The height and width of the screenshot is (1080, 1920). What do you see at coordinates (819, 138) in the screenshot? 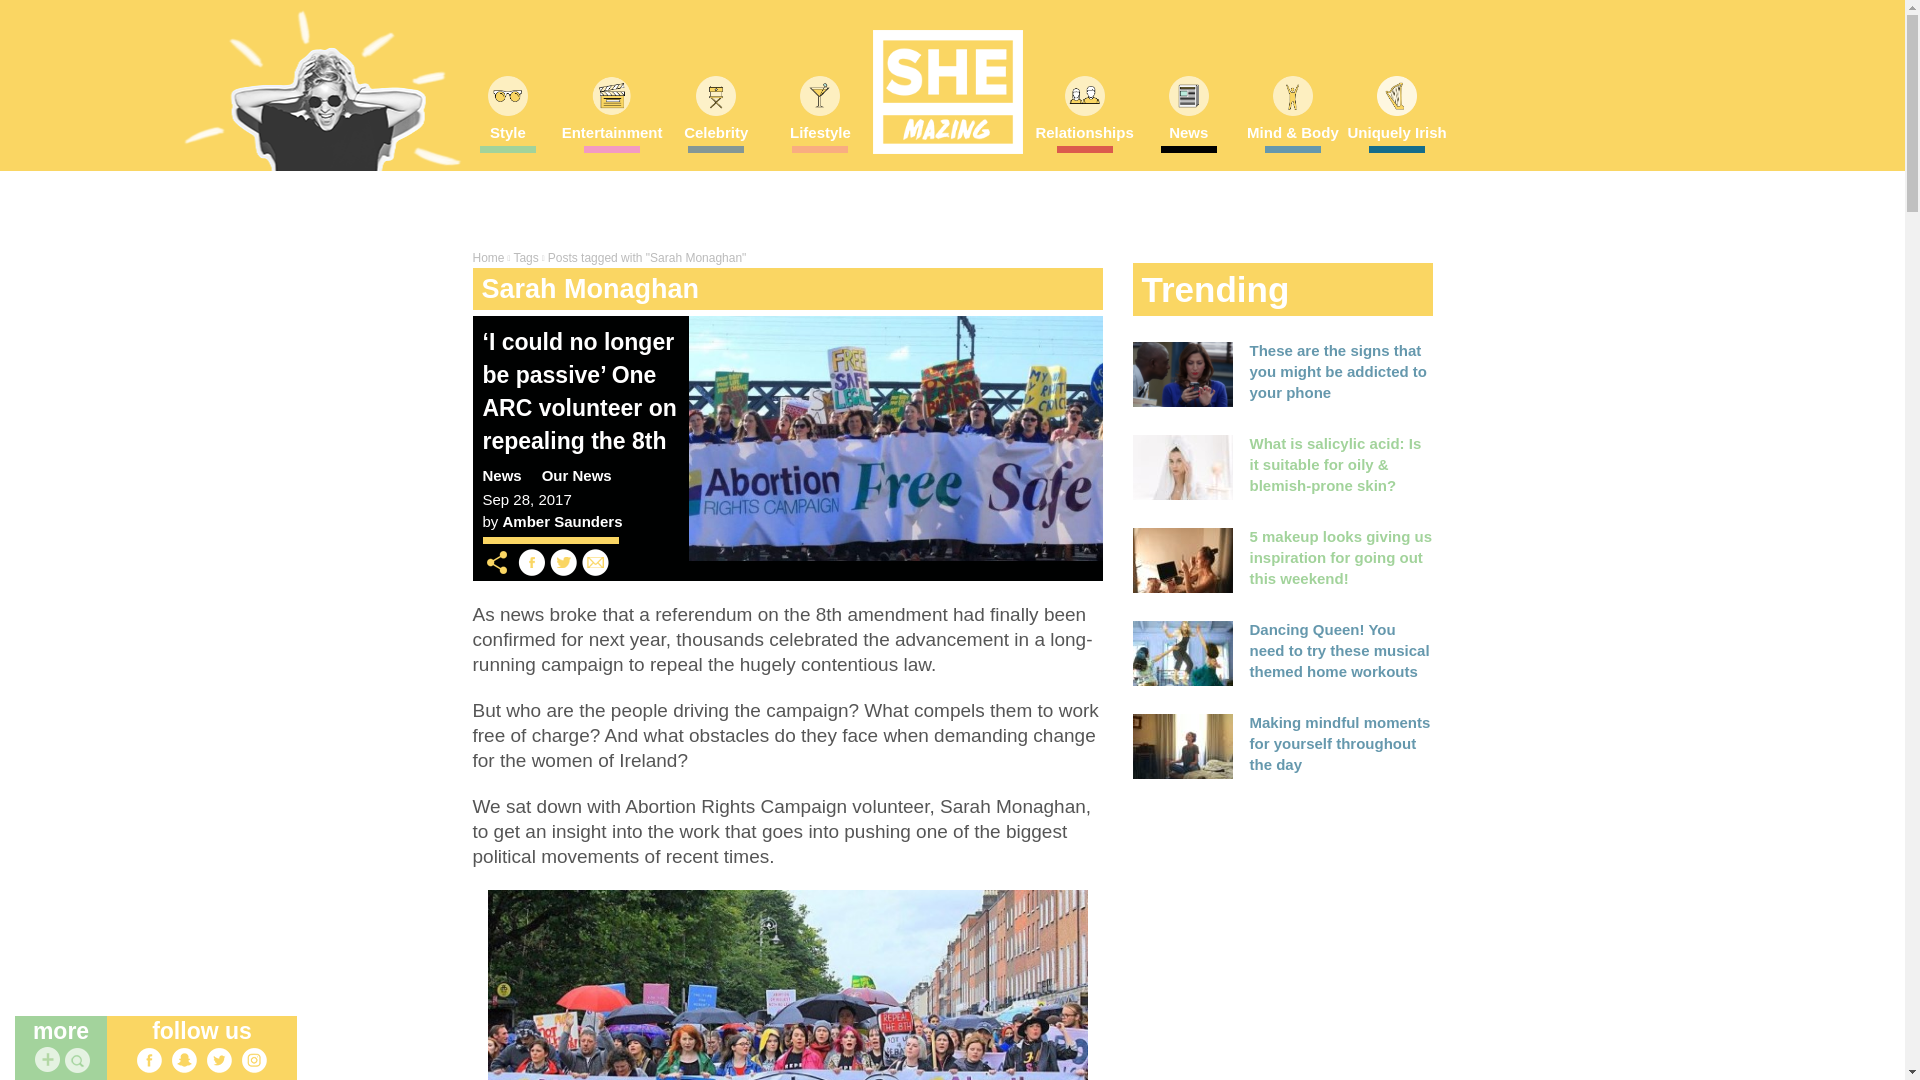
I see `Lifestyle` at bounding box center [819, 138].